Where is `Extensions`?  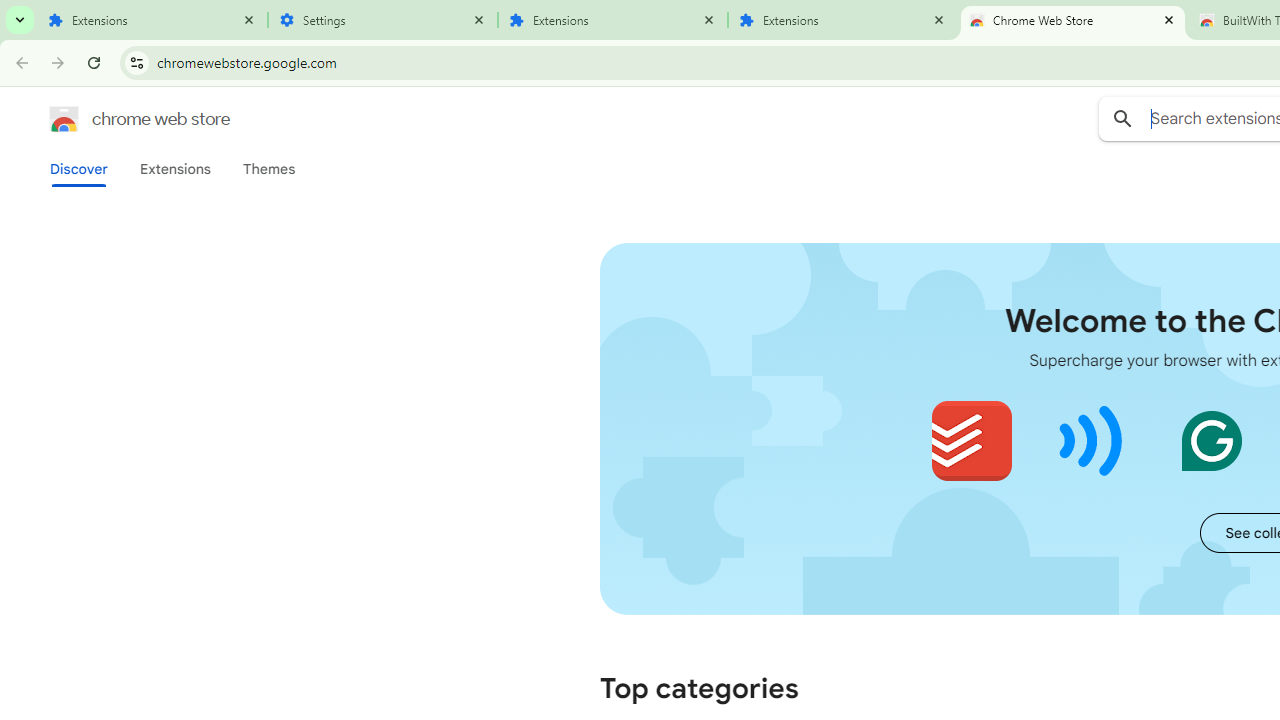
Extensions is located at coordinates (174, 169).